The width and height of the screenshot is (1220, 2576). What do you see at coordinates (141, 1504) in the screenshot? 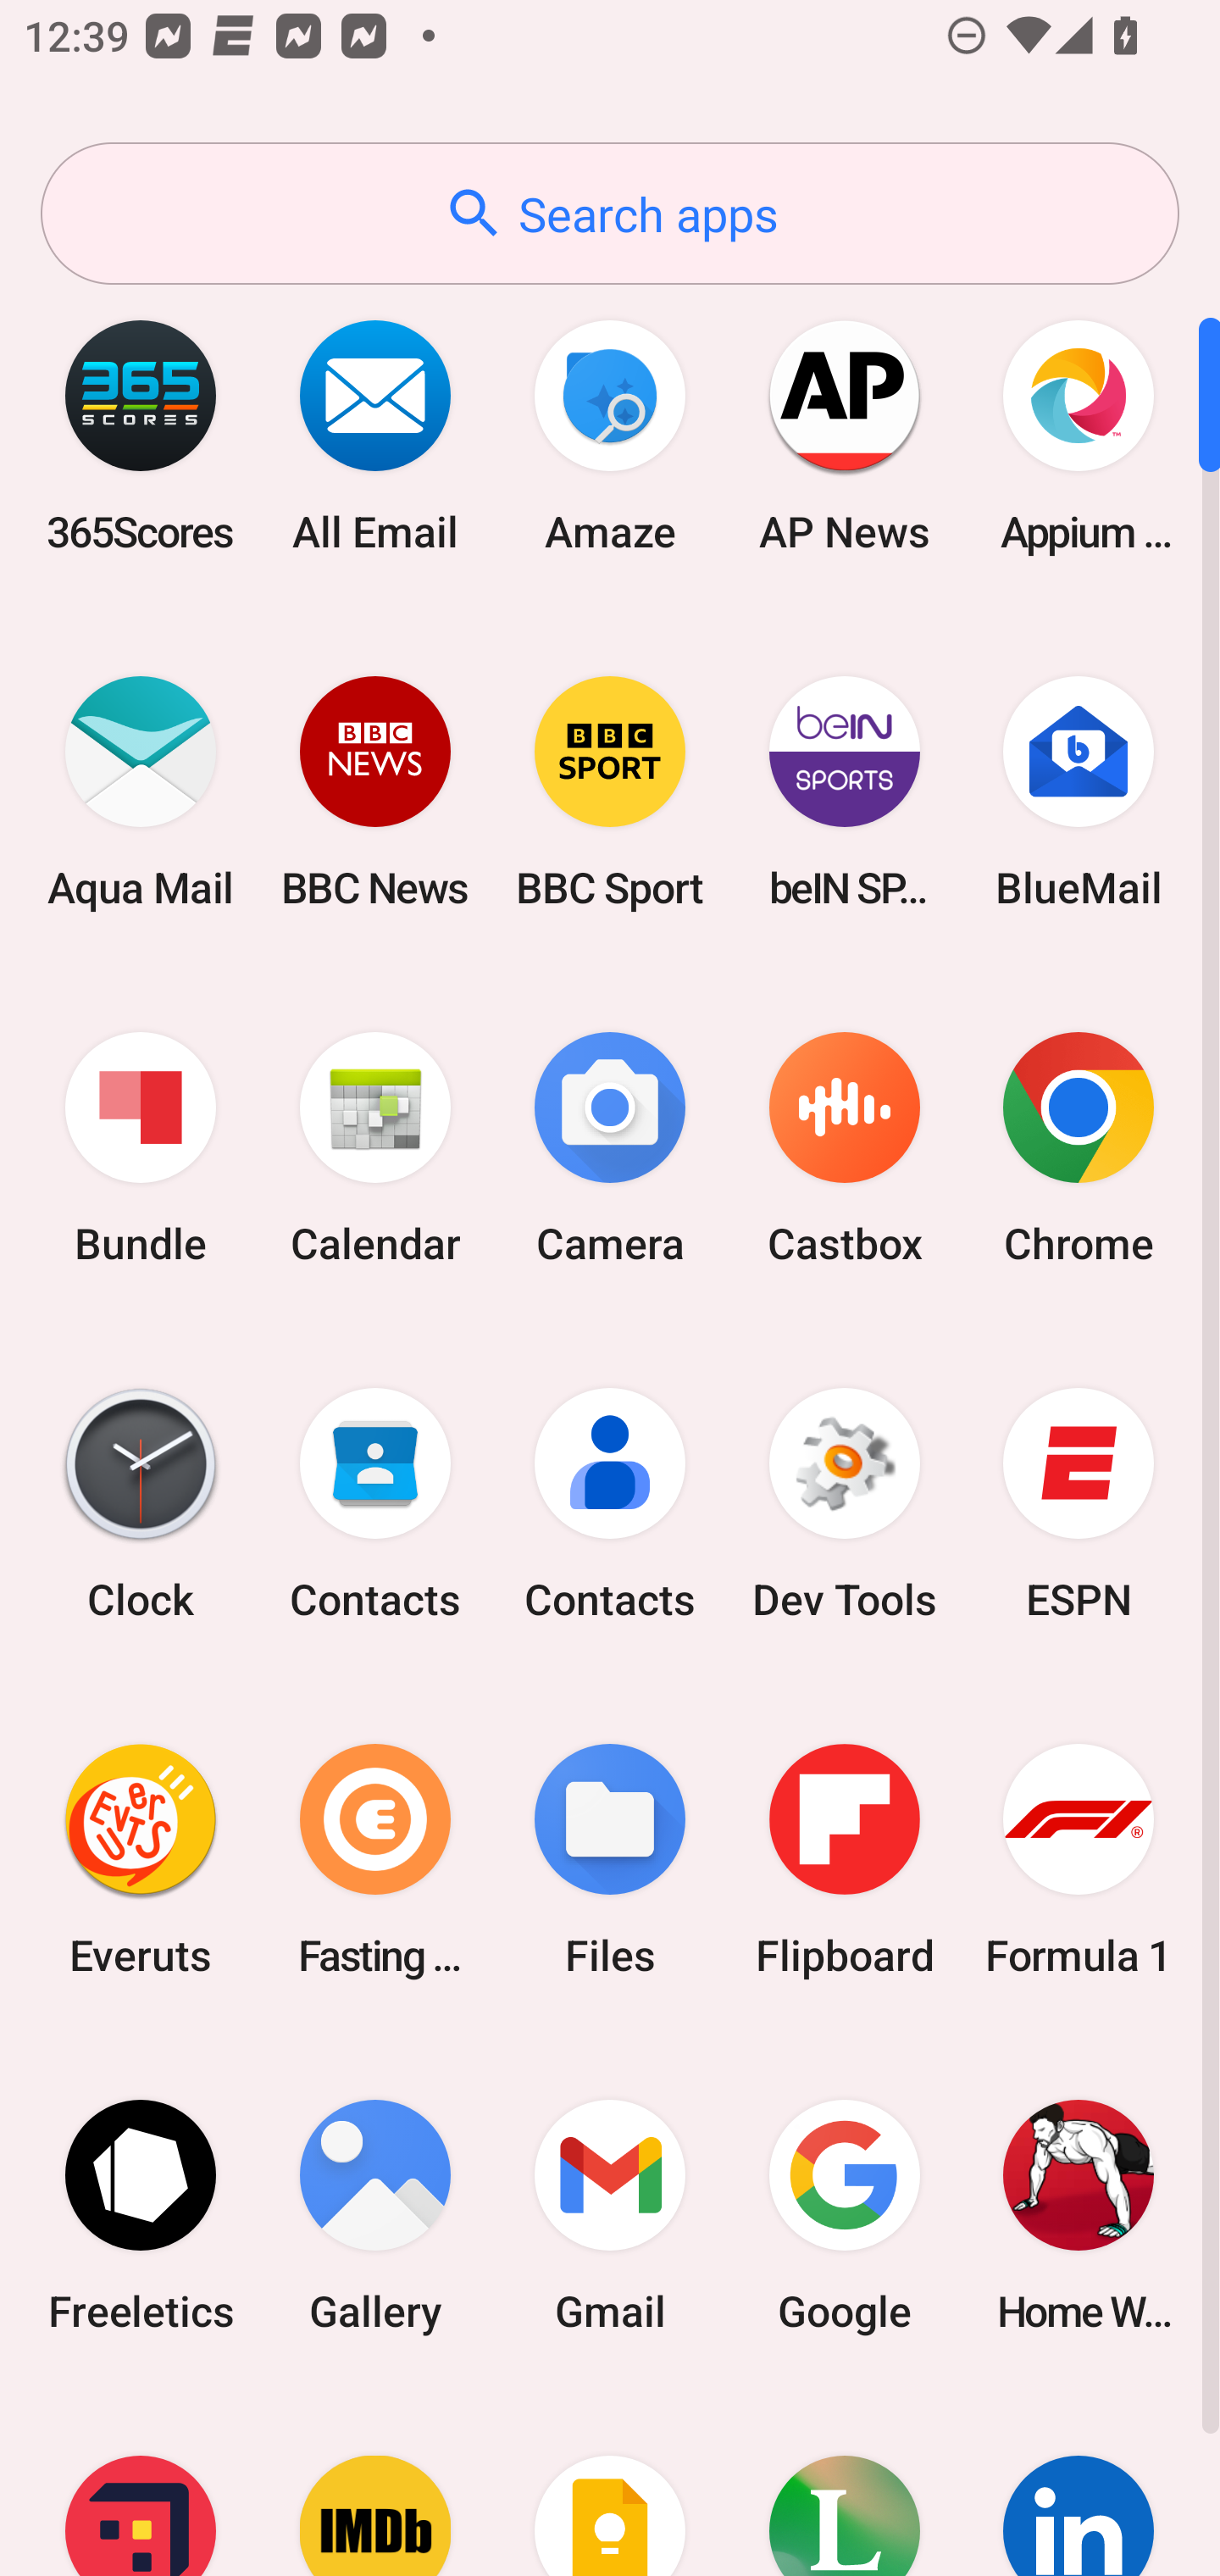
I see `Clock` at bounding box center [141, 1504].